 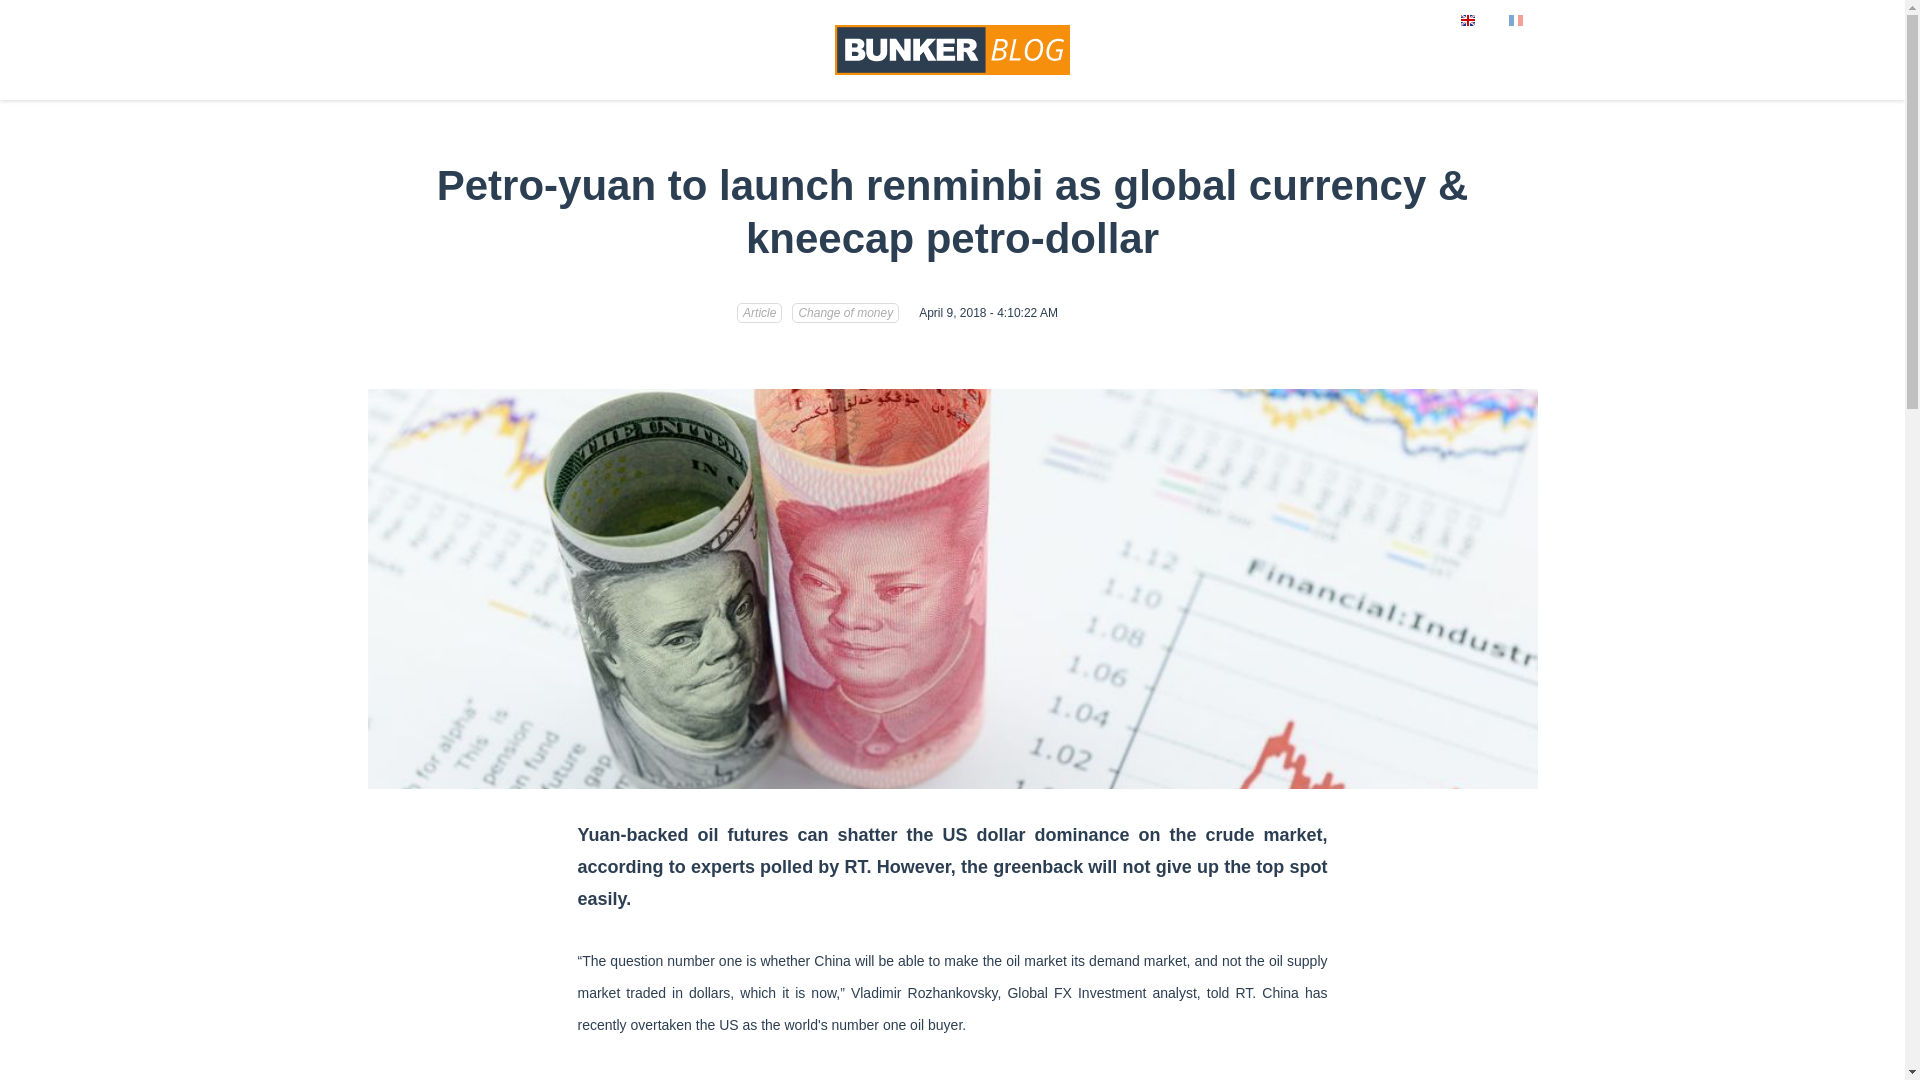 What do you see at coordinates (952, 49) in the screenshot?
I see `Bunker Blog` at bounding box center [952, 49].